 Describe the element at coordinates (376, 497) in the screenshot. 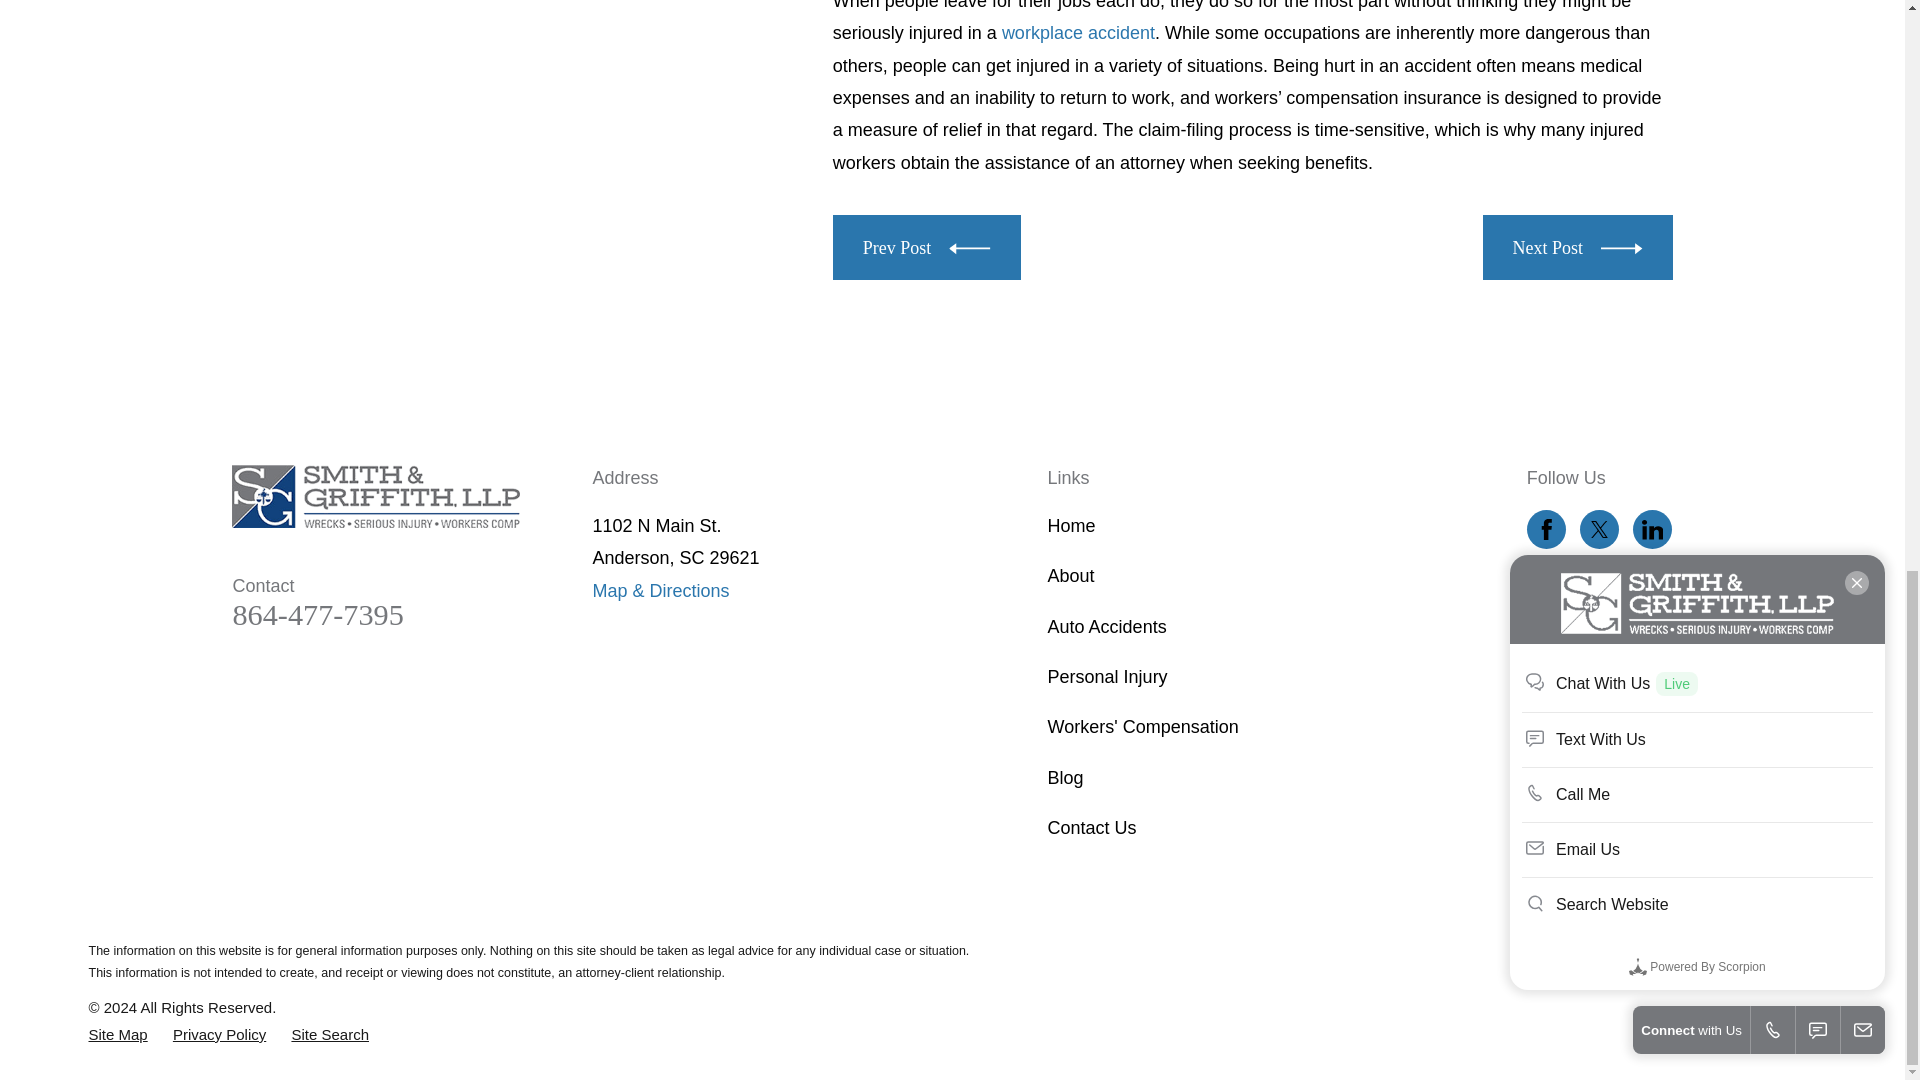

I see `Home` at that location.